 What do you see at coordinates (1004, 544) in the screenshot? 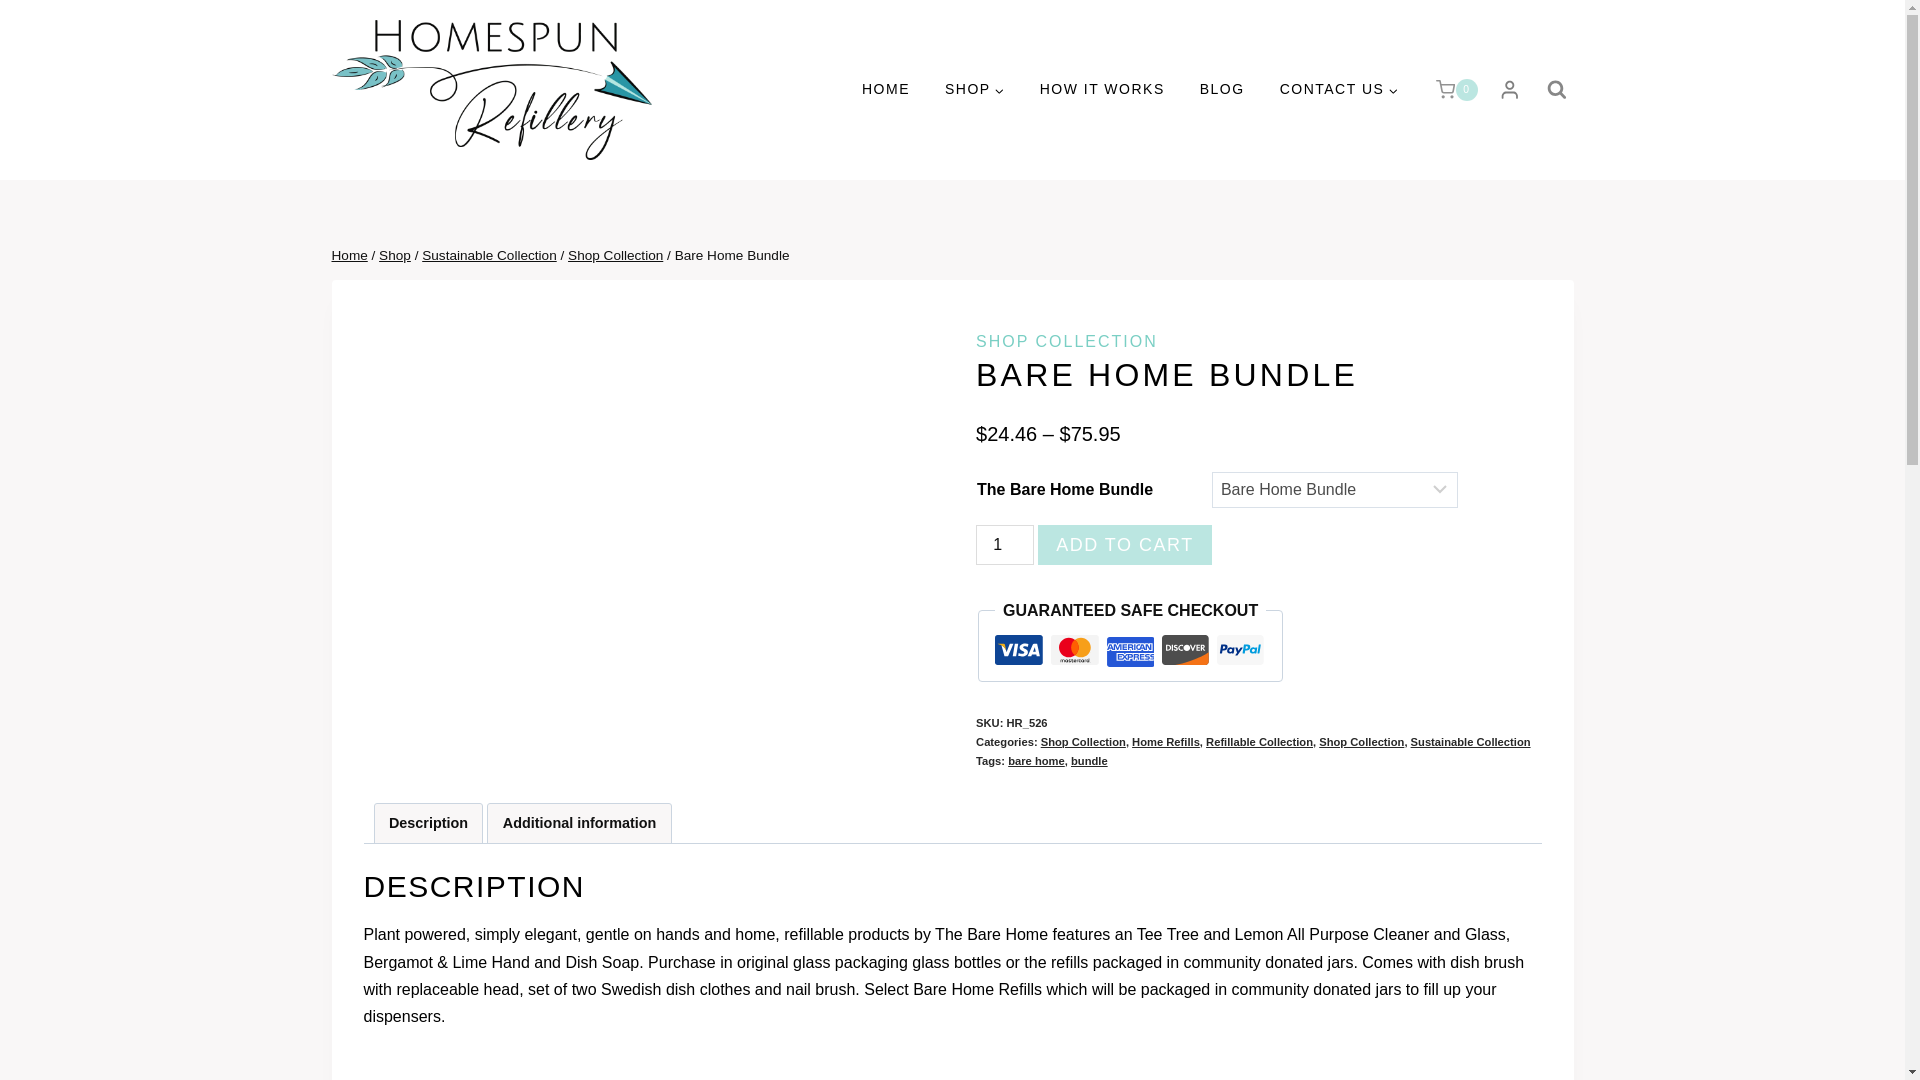
I see `1` at bounding box center [1004, 544].